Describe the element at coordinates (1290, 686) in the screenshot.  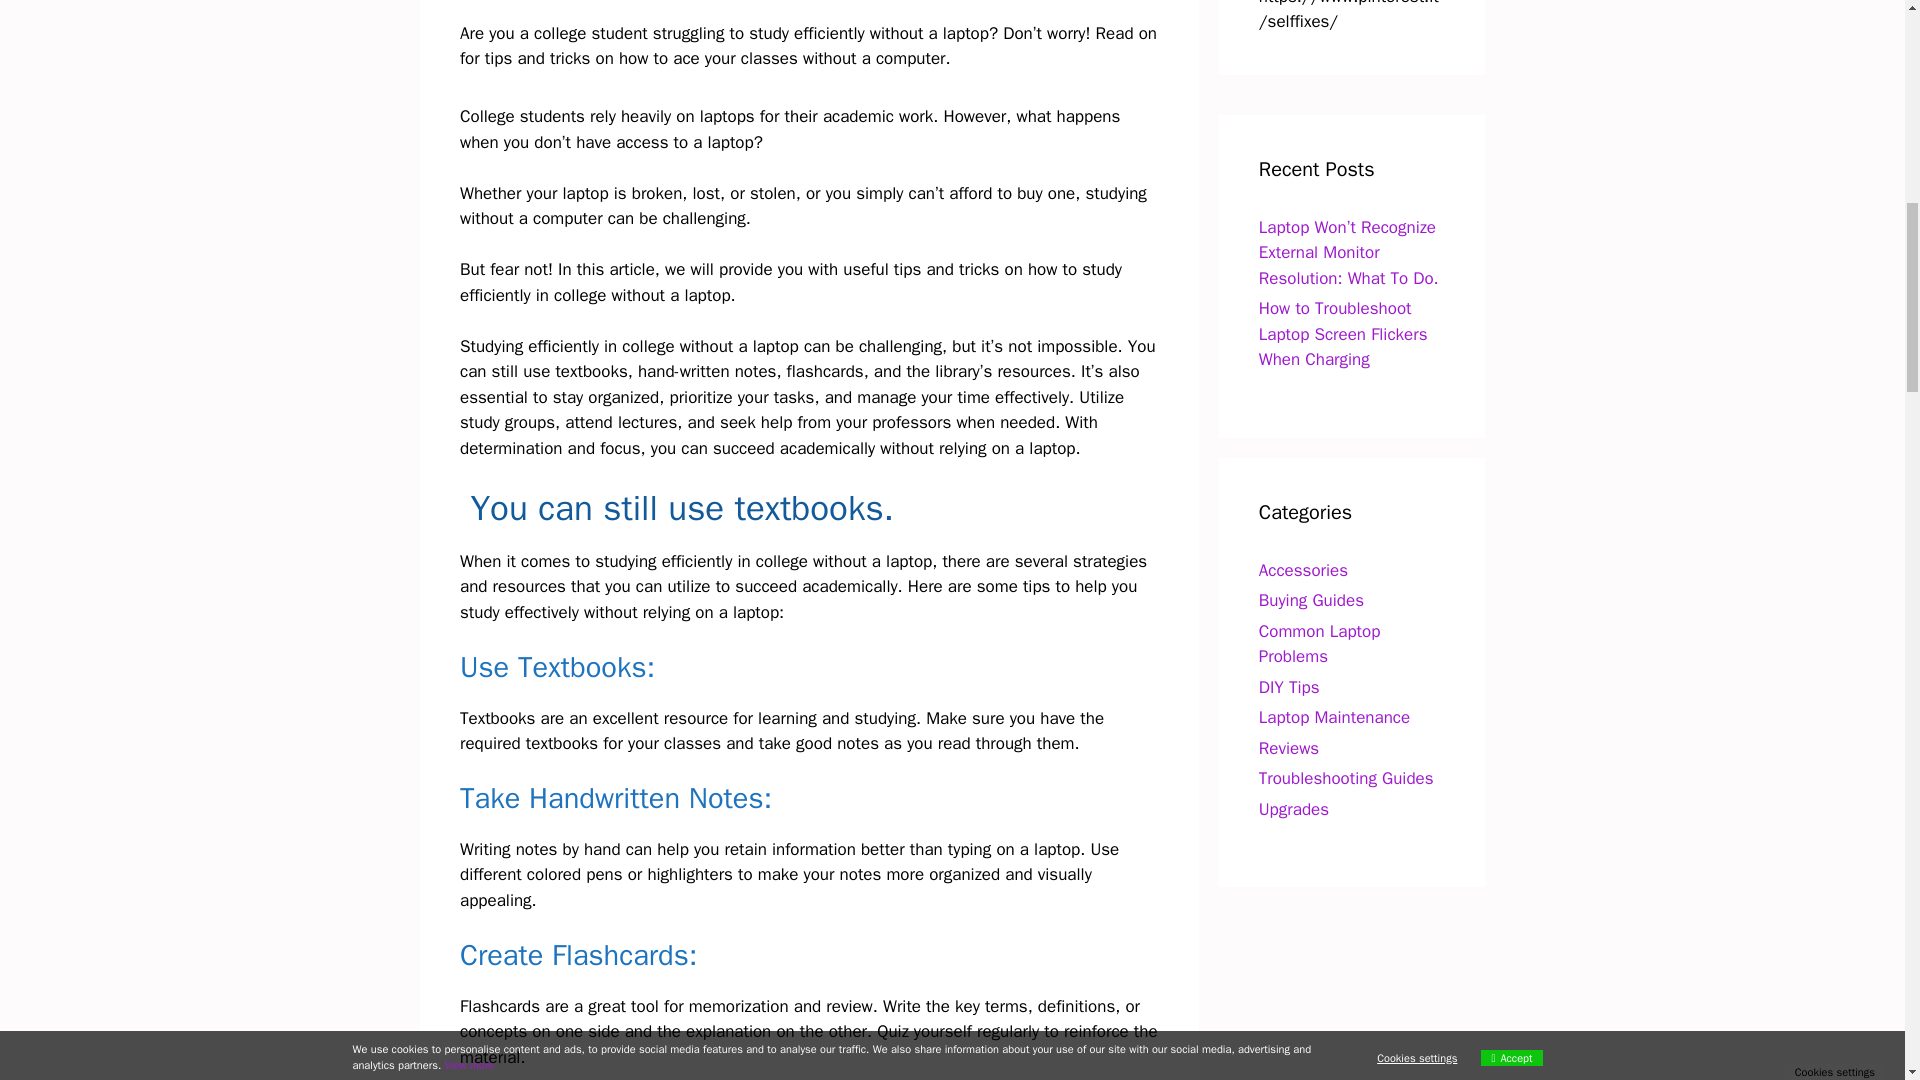
I see `DIY Tips` at that location.